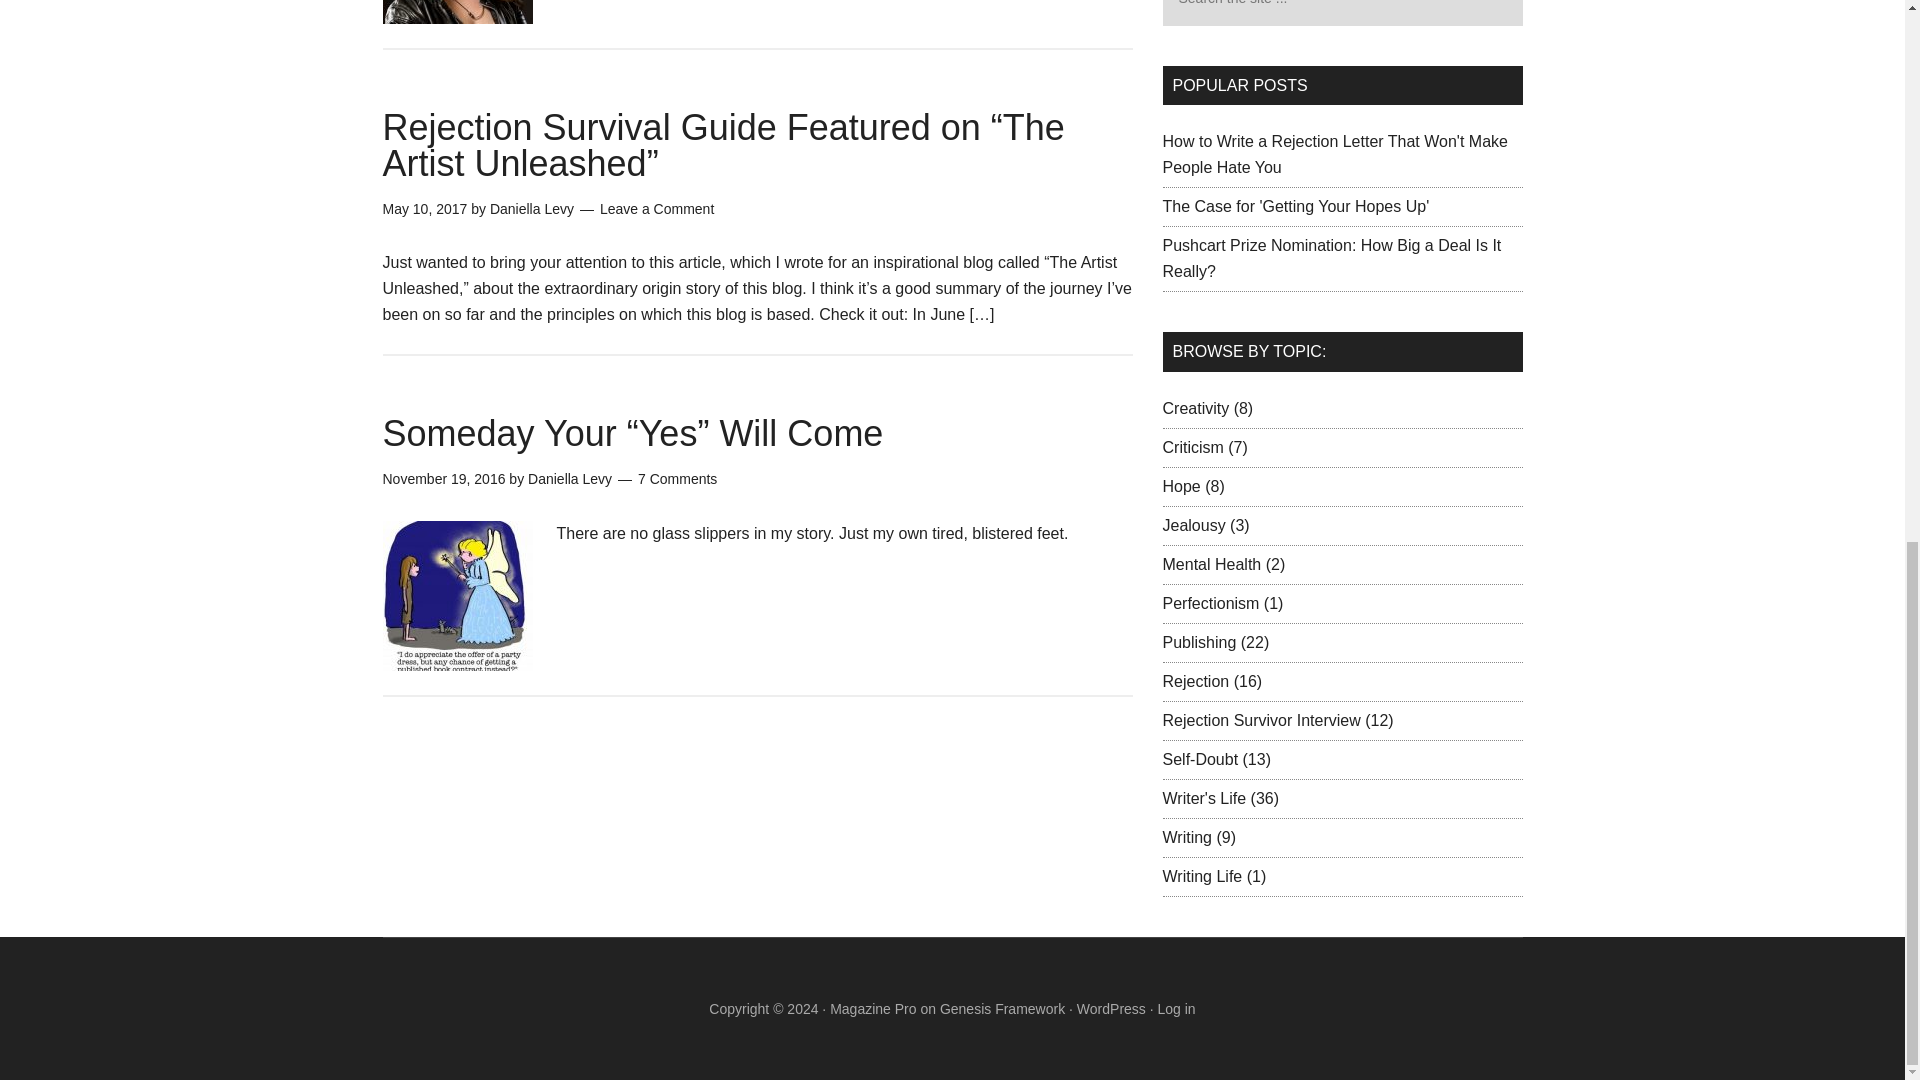  Describe the element at coordinates (1200, 758) in the screenshot. I see `Self-Doubt` at that location.